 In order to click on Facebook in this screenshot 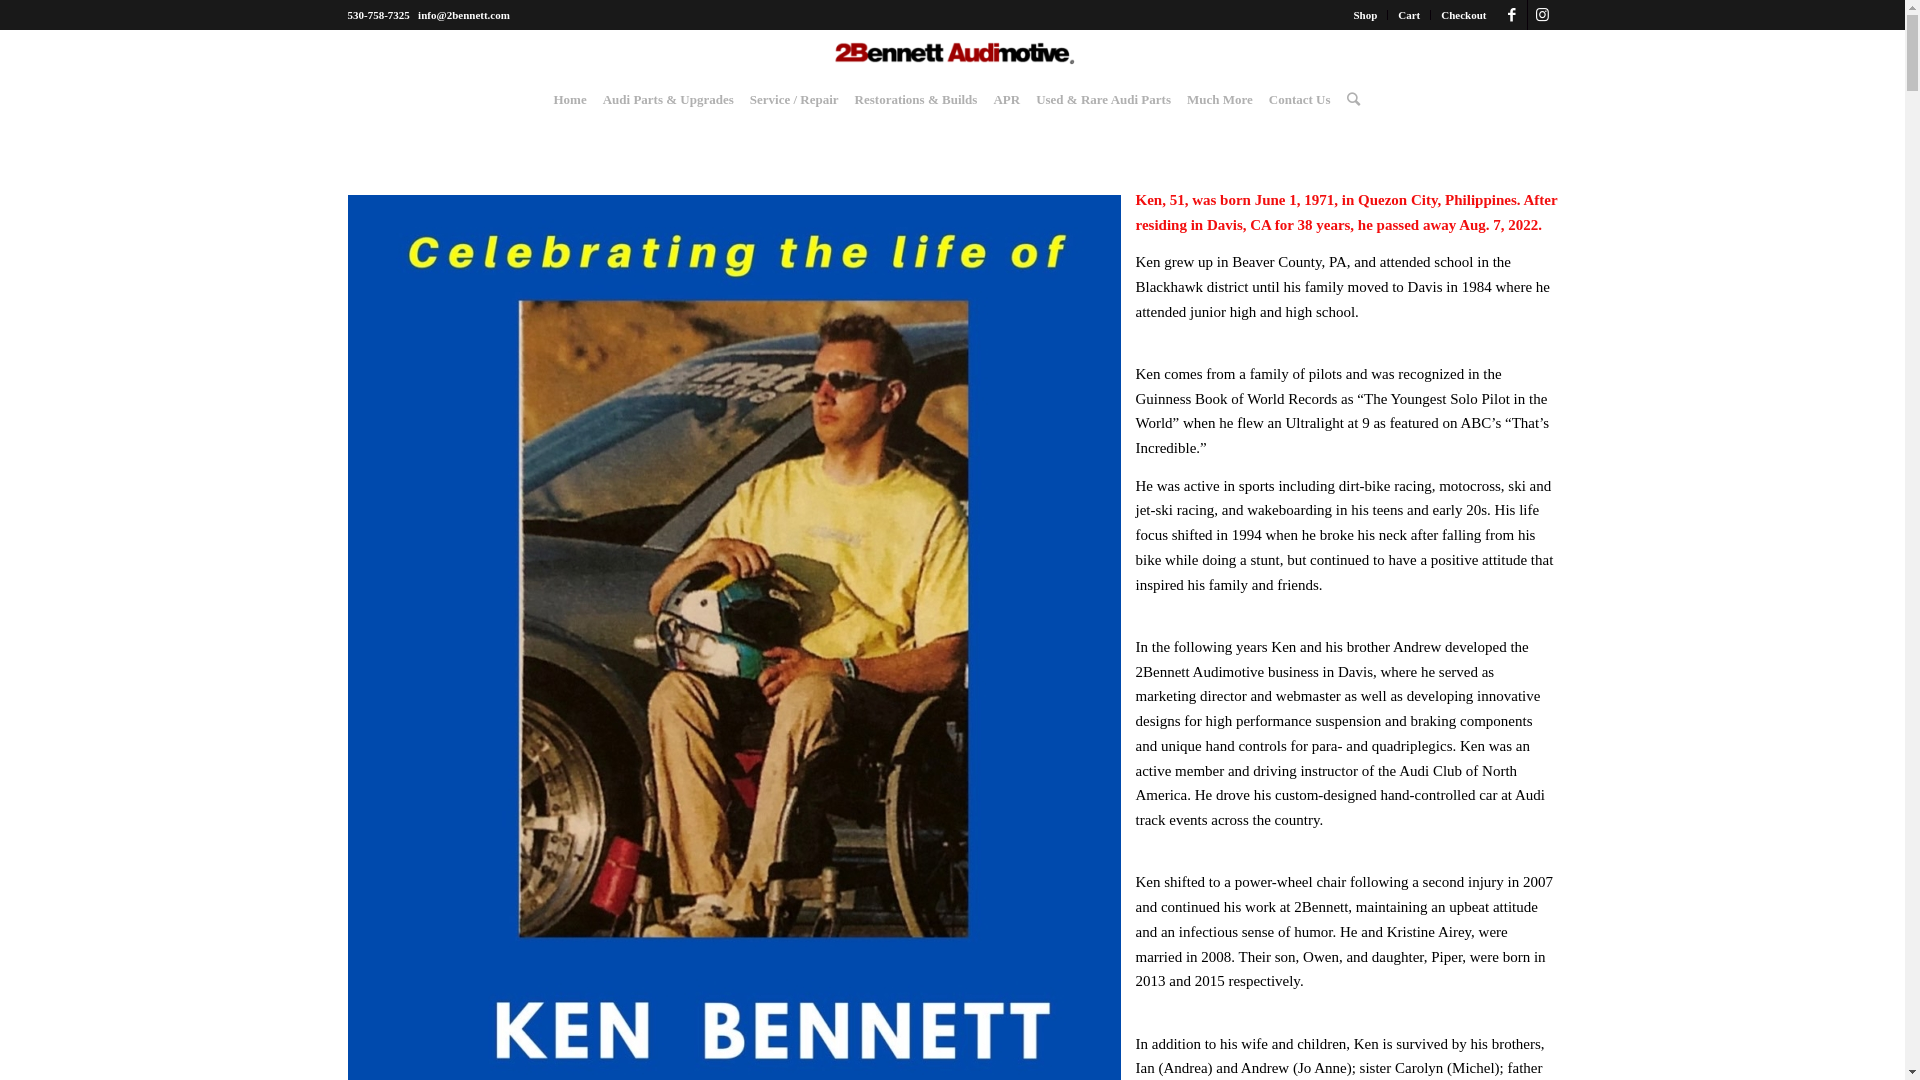, I will do `click(1512, 15)`.